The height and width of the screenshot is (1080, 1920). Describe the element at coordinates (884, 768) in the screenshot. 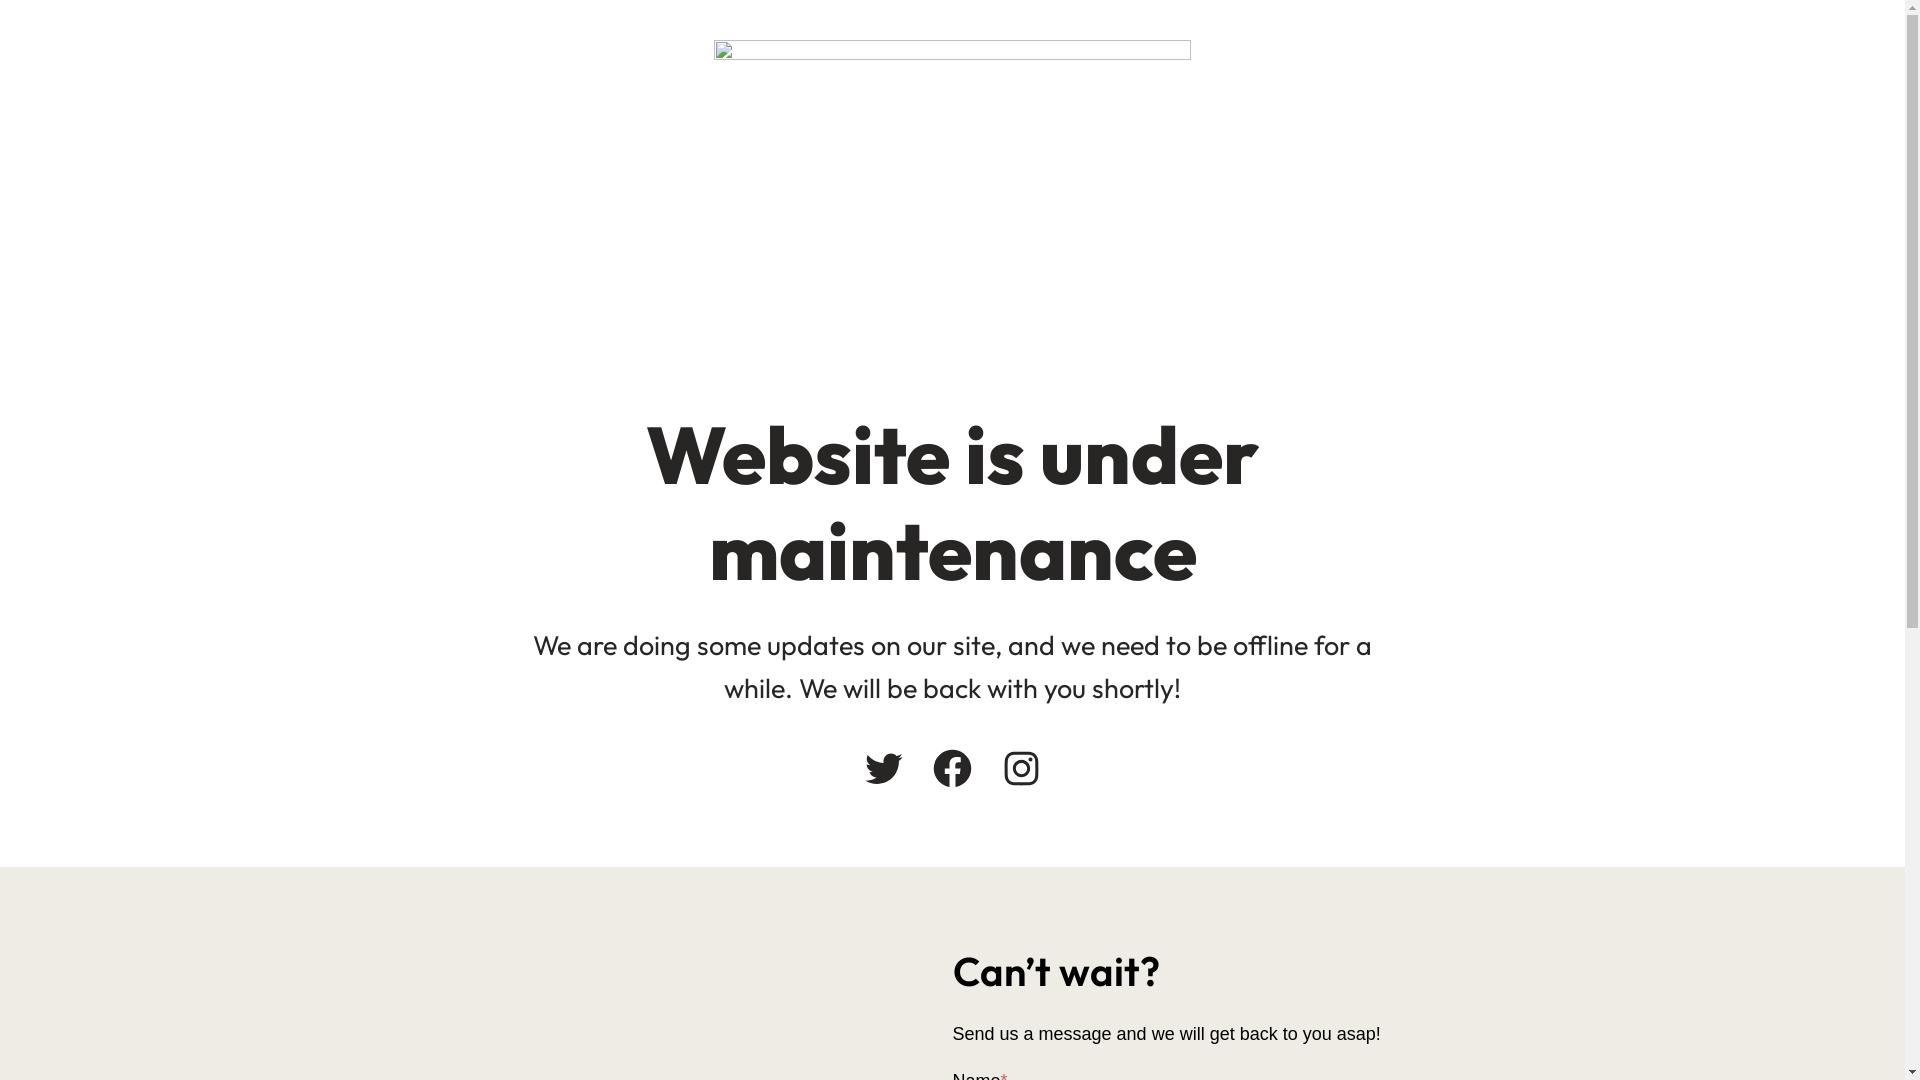

I see `Twitter` at that location.